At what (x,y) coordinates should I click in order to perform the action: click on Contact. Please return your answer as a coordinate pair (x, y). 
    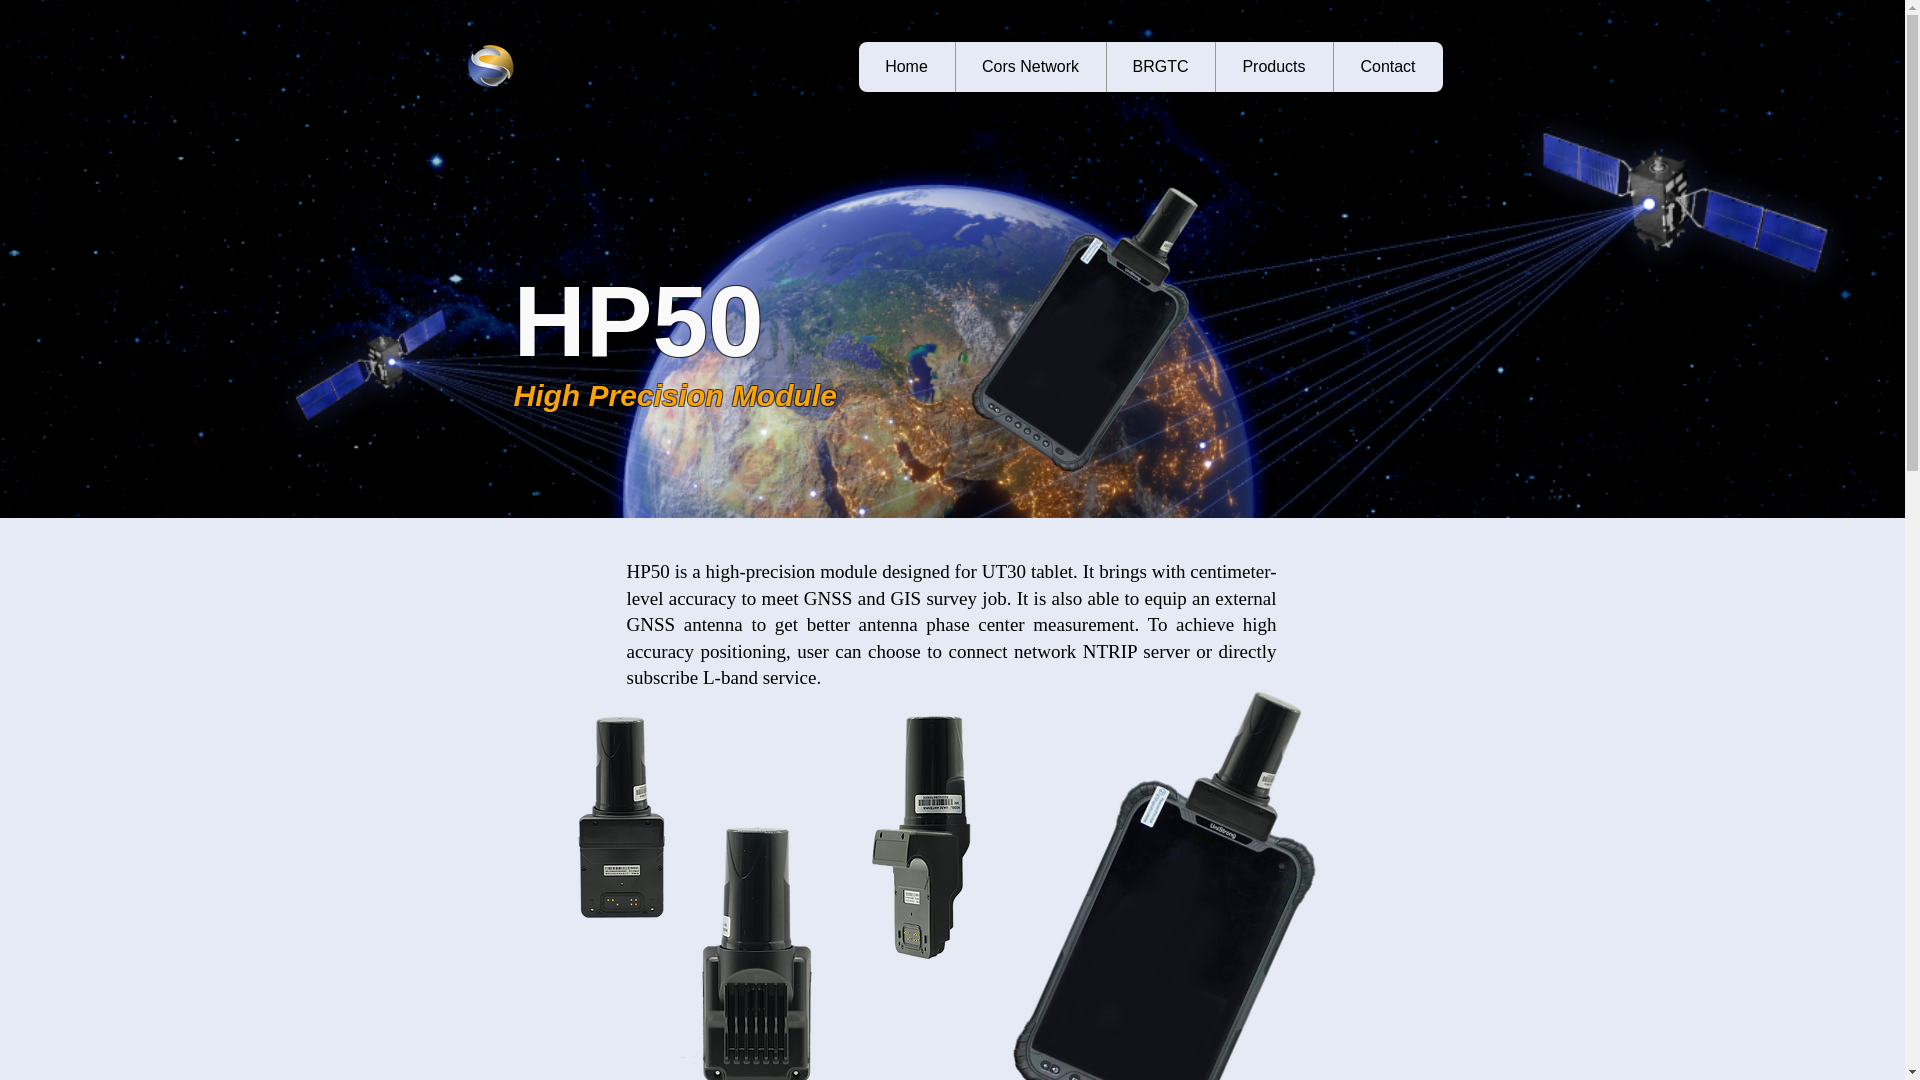
    Looking at the image, I should click on (1386, 66).